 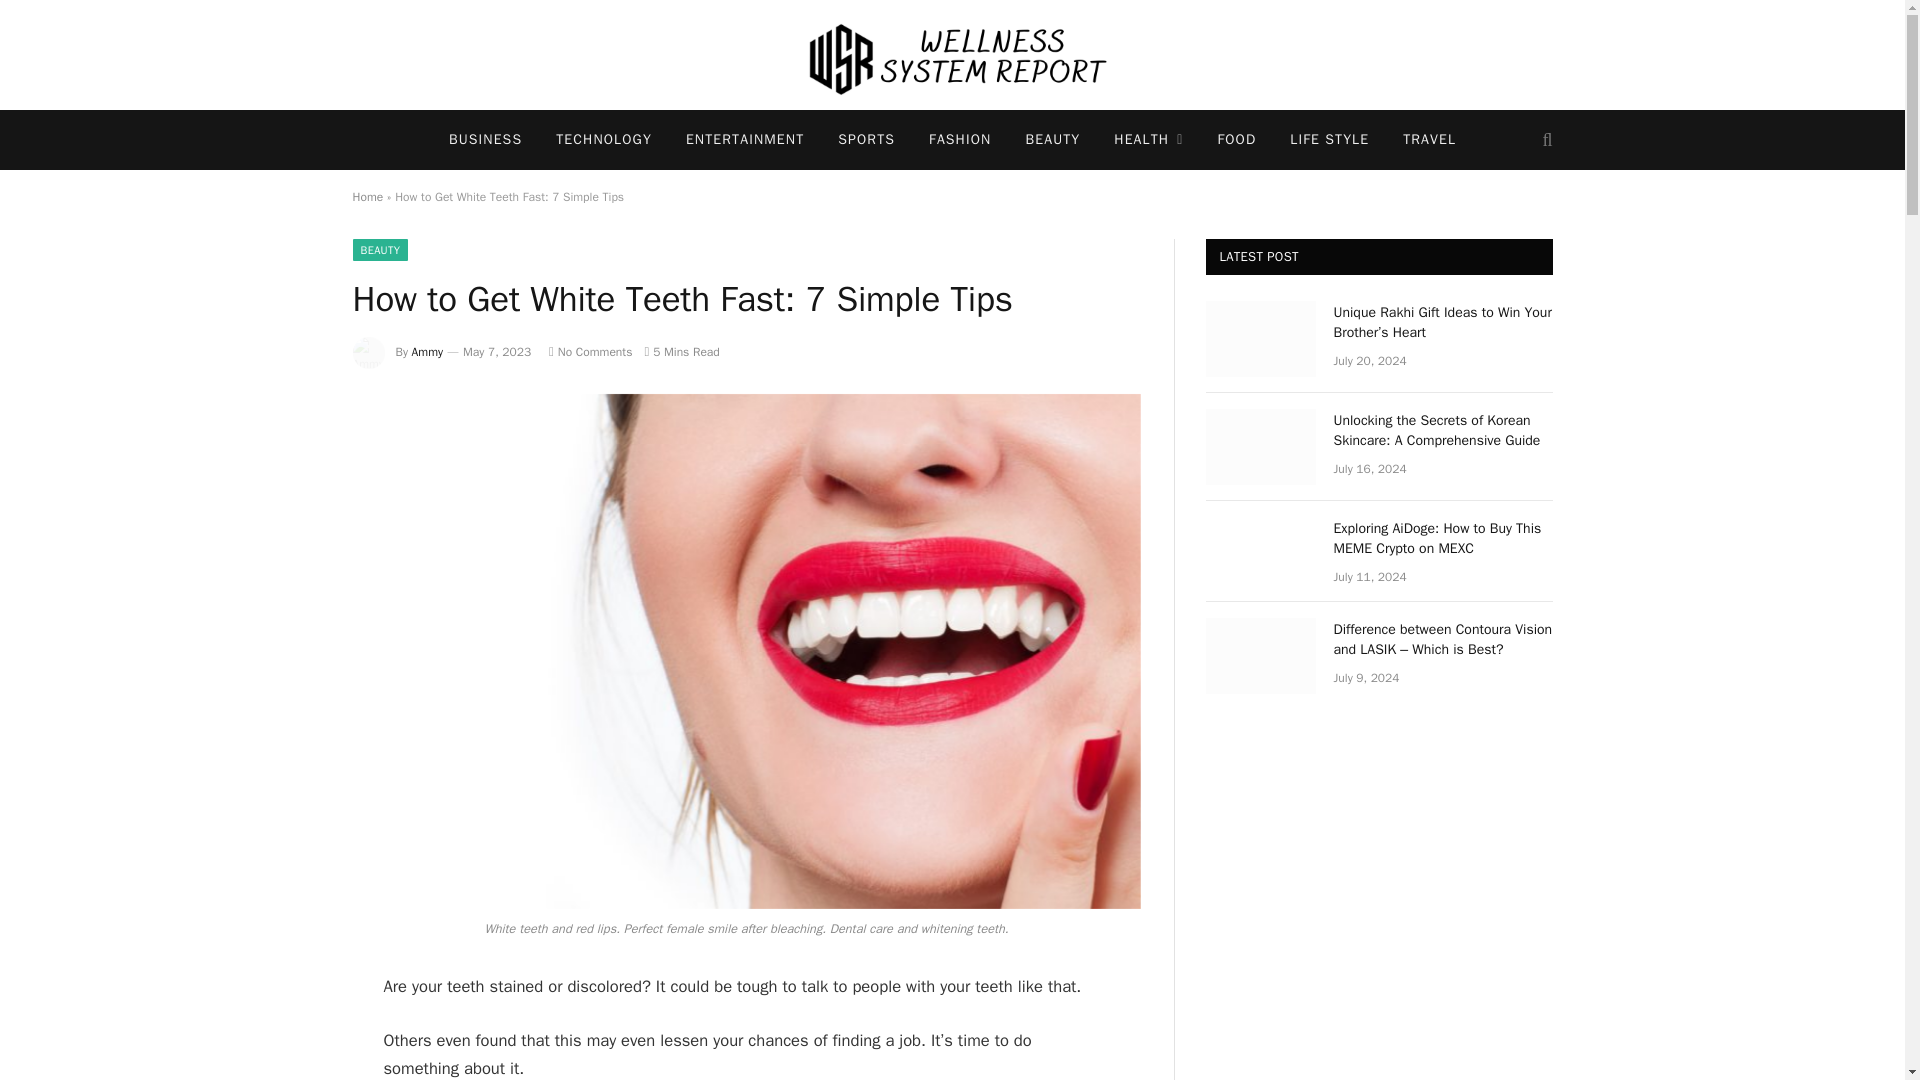 What do you see at coordinates (744, 140) in the screenshot?
I see `ENTERTAINMENT` at bounding box center [744, 140].